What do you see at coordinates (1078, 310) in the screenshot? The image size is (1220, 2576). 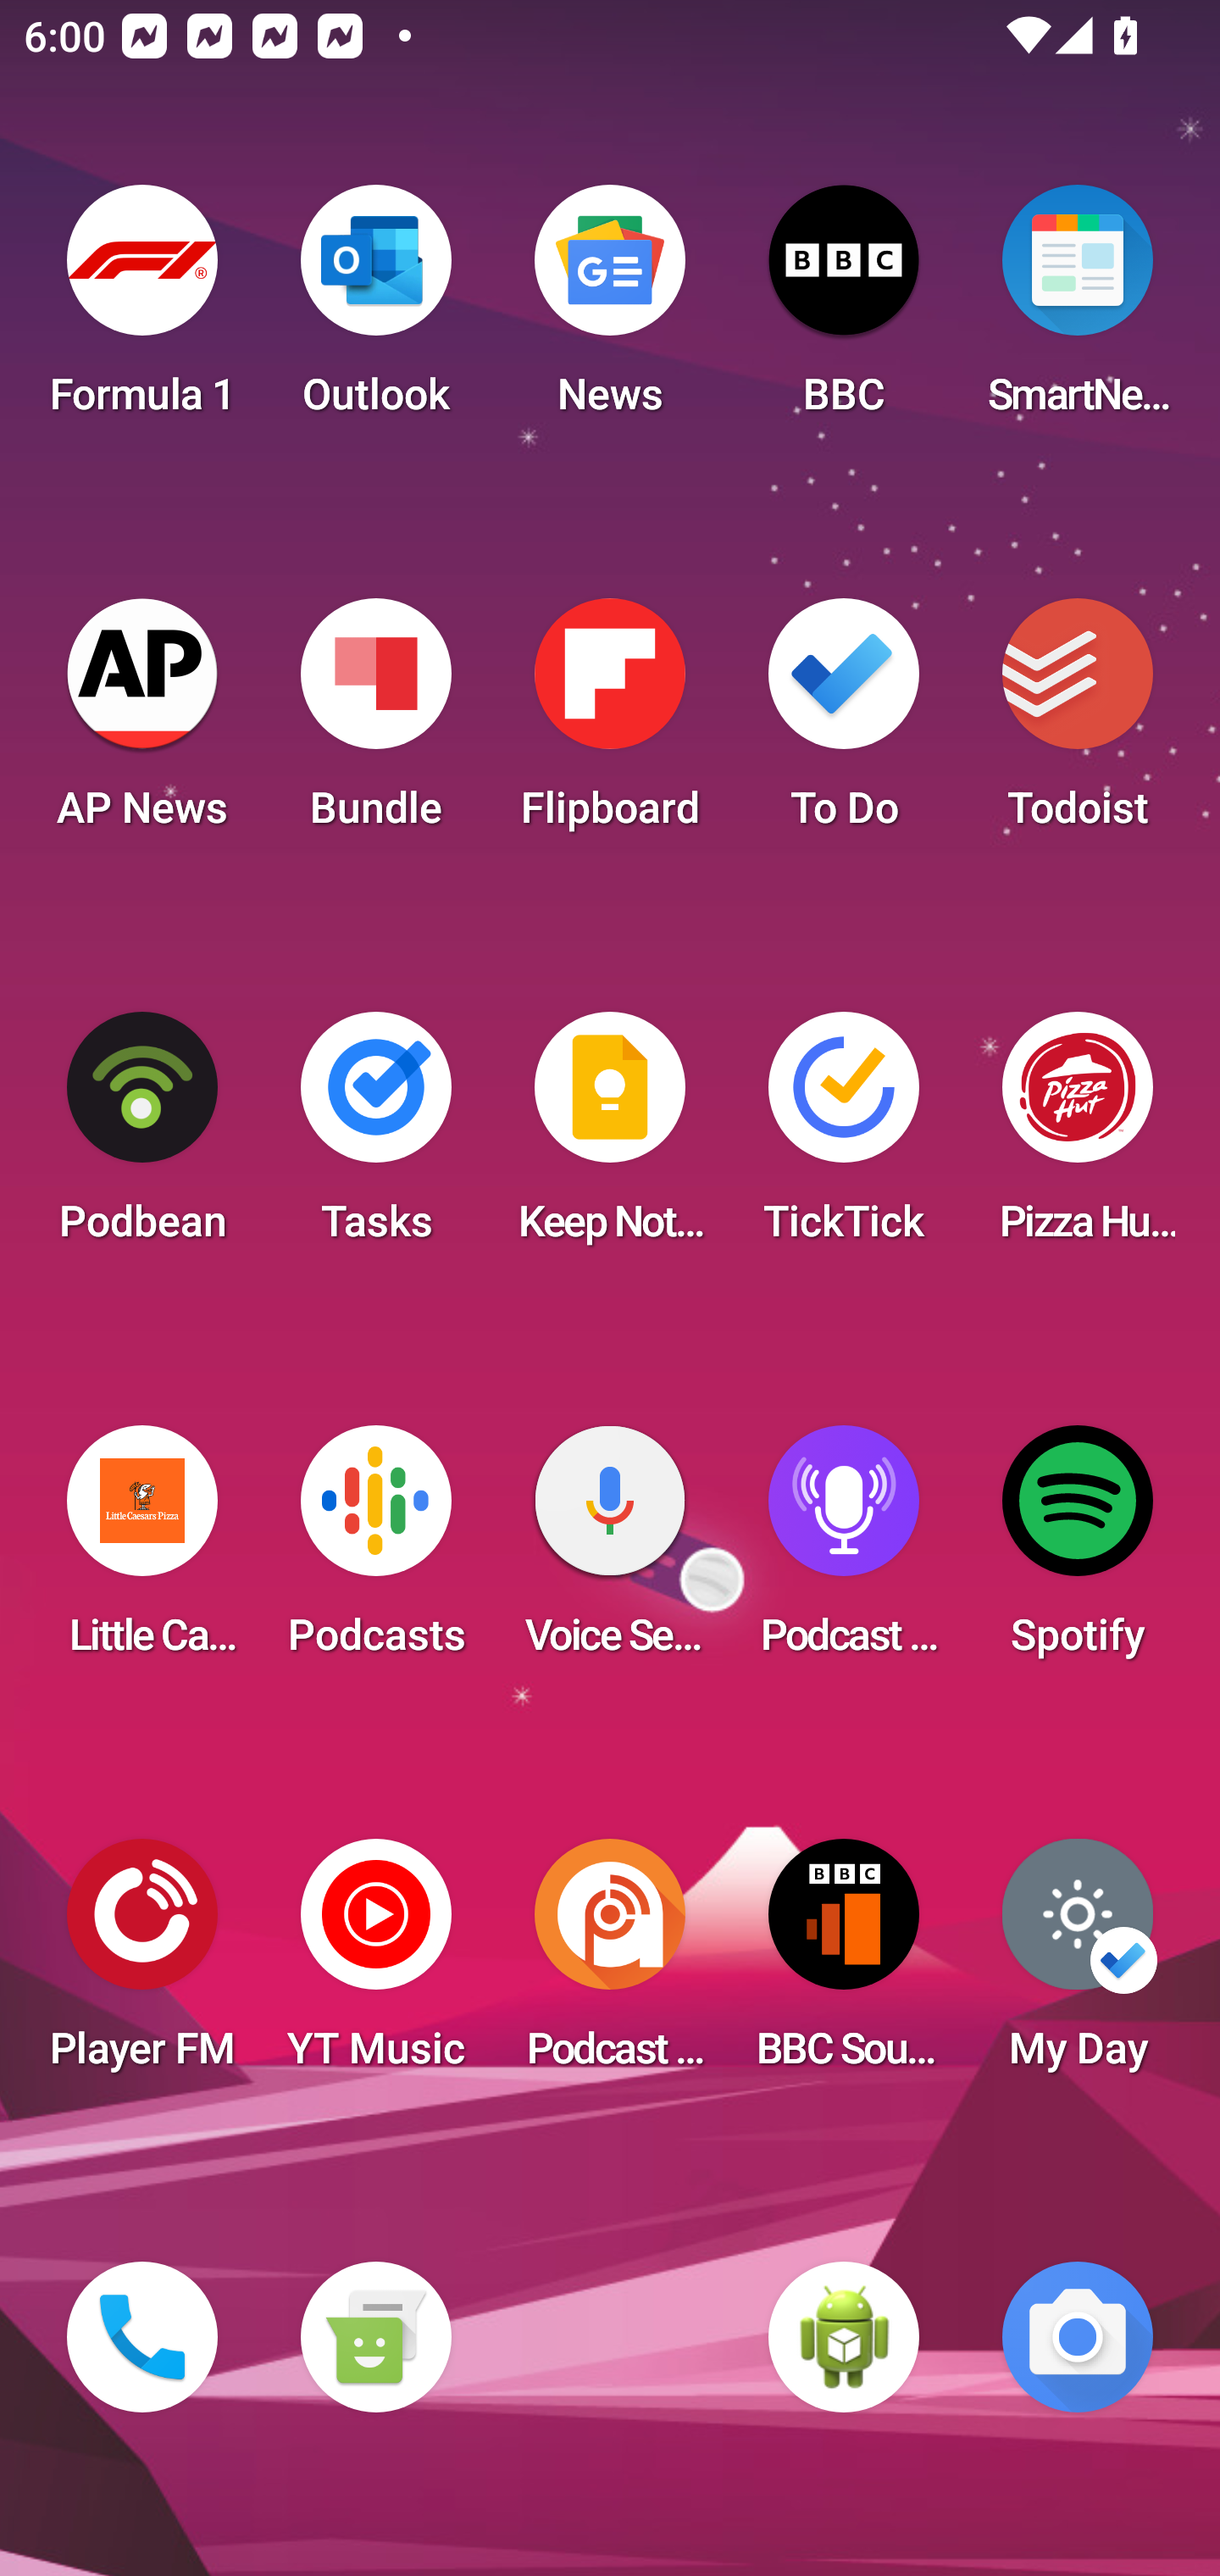 I see `SmartNews` at bounding box center [1078, 310].